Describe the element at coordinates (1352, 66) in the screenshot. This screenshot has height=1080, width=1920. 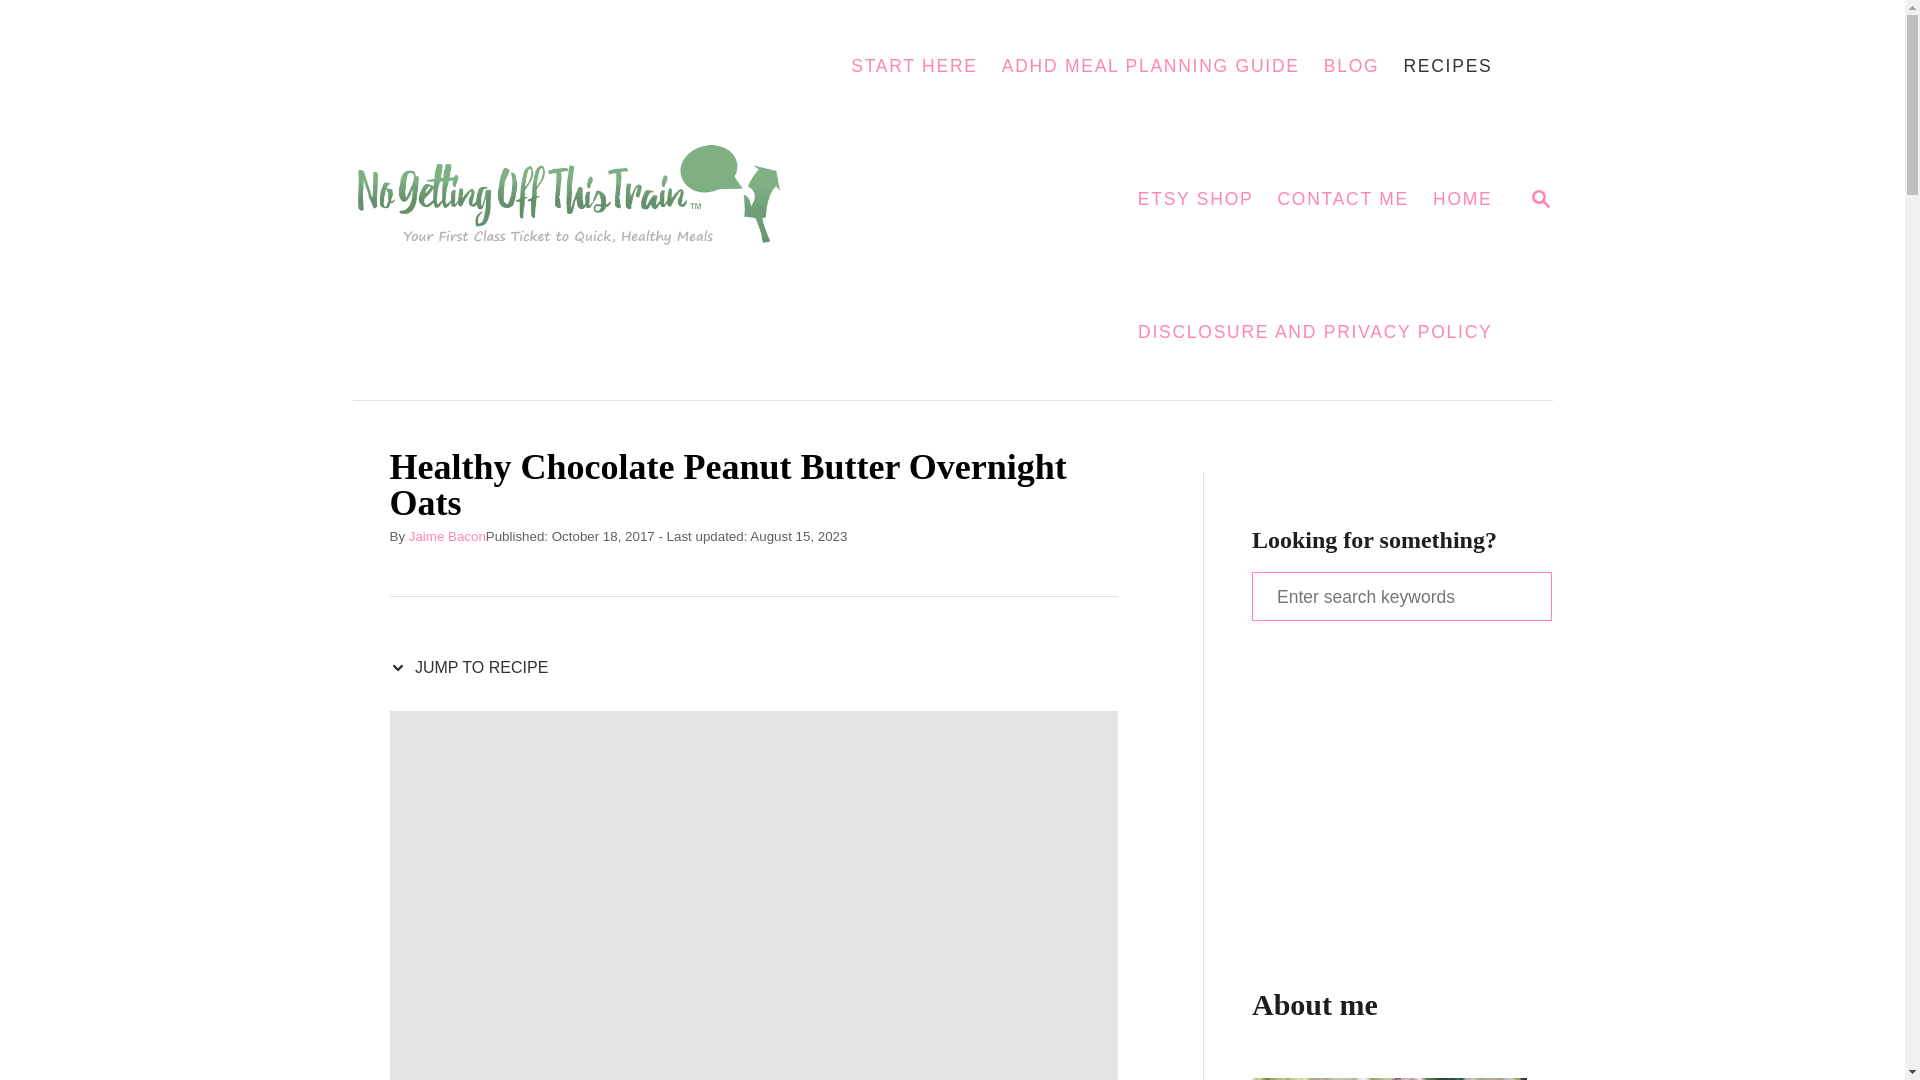
I see `BLOG` at that location.